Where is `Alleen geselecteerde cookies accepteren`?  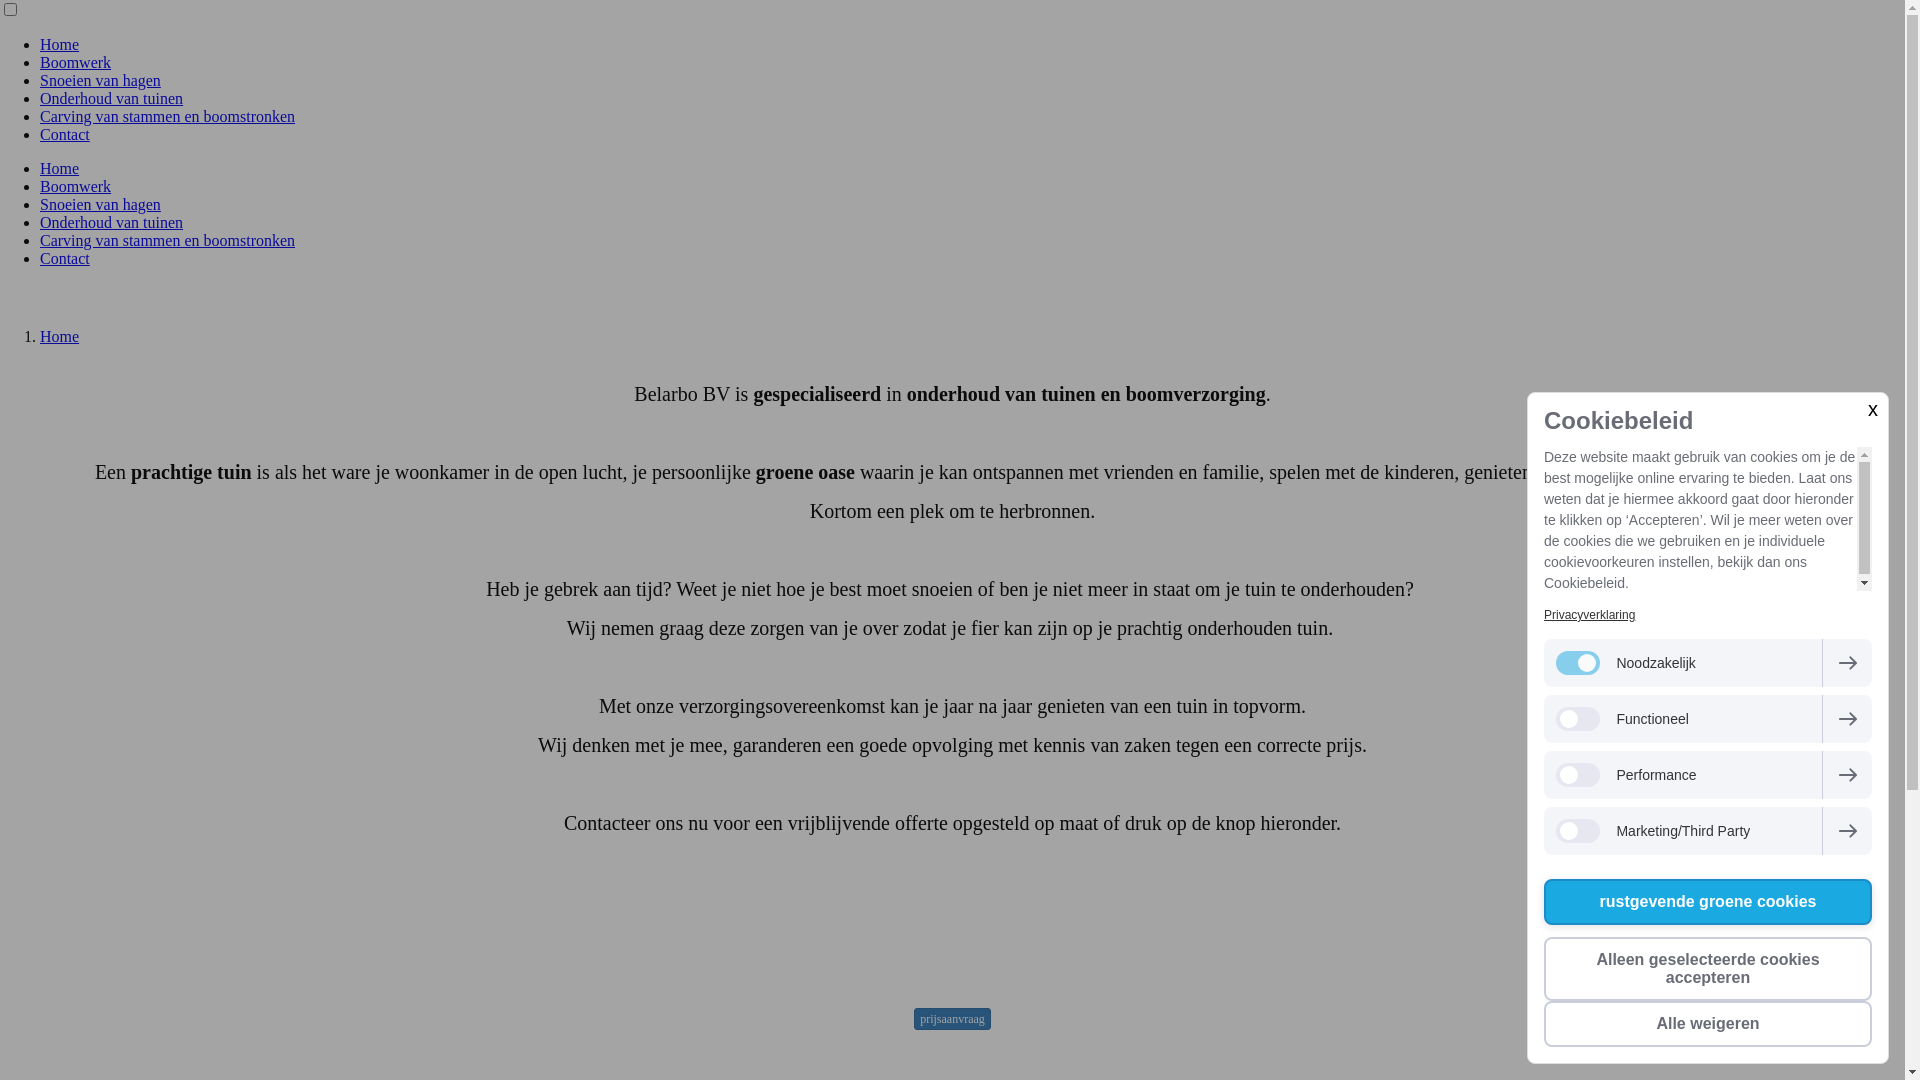 Alleen geselecteerde cookies accepteren is located at coordinates (1708, 969).